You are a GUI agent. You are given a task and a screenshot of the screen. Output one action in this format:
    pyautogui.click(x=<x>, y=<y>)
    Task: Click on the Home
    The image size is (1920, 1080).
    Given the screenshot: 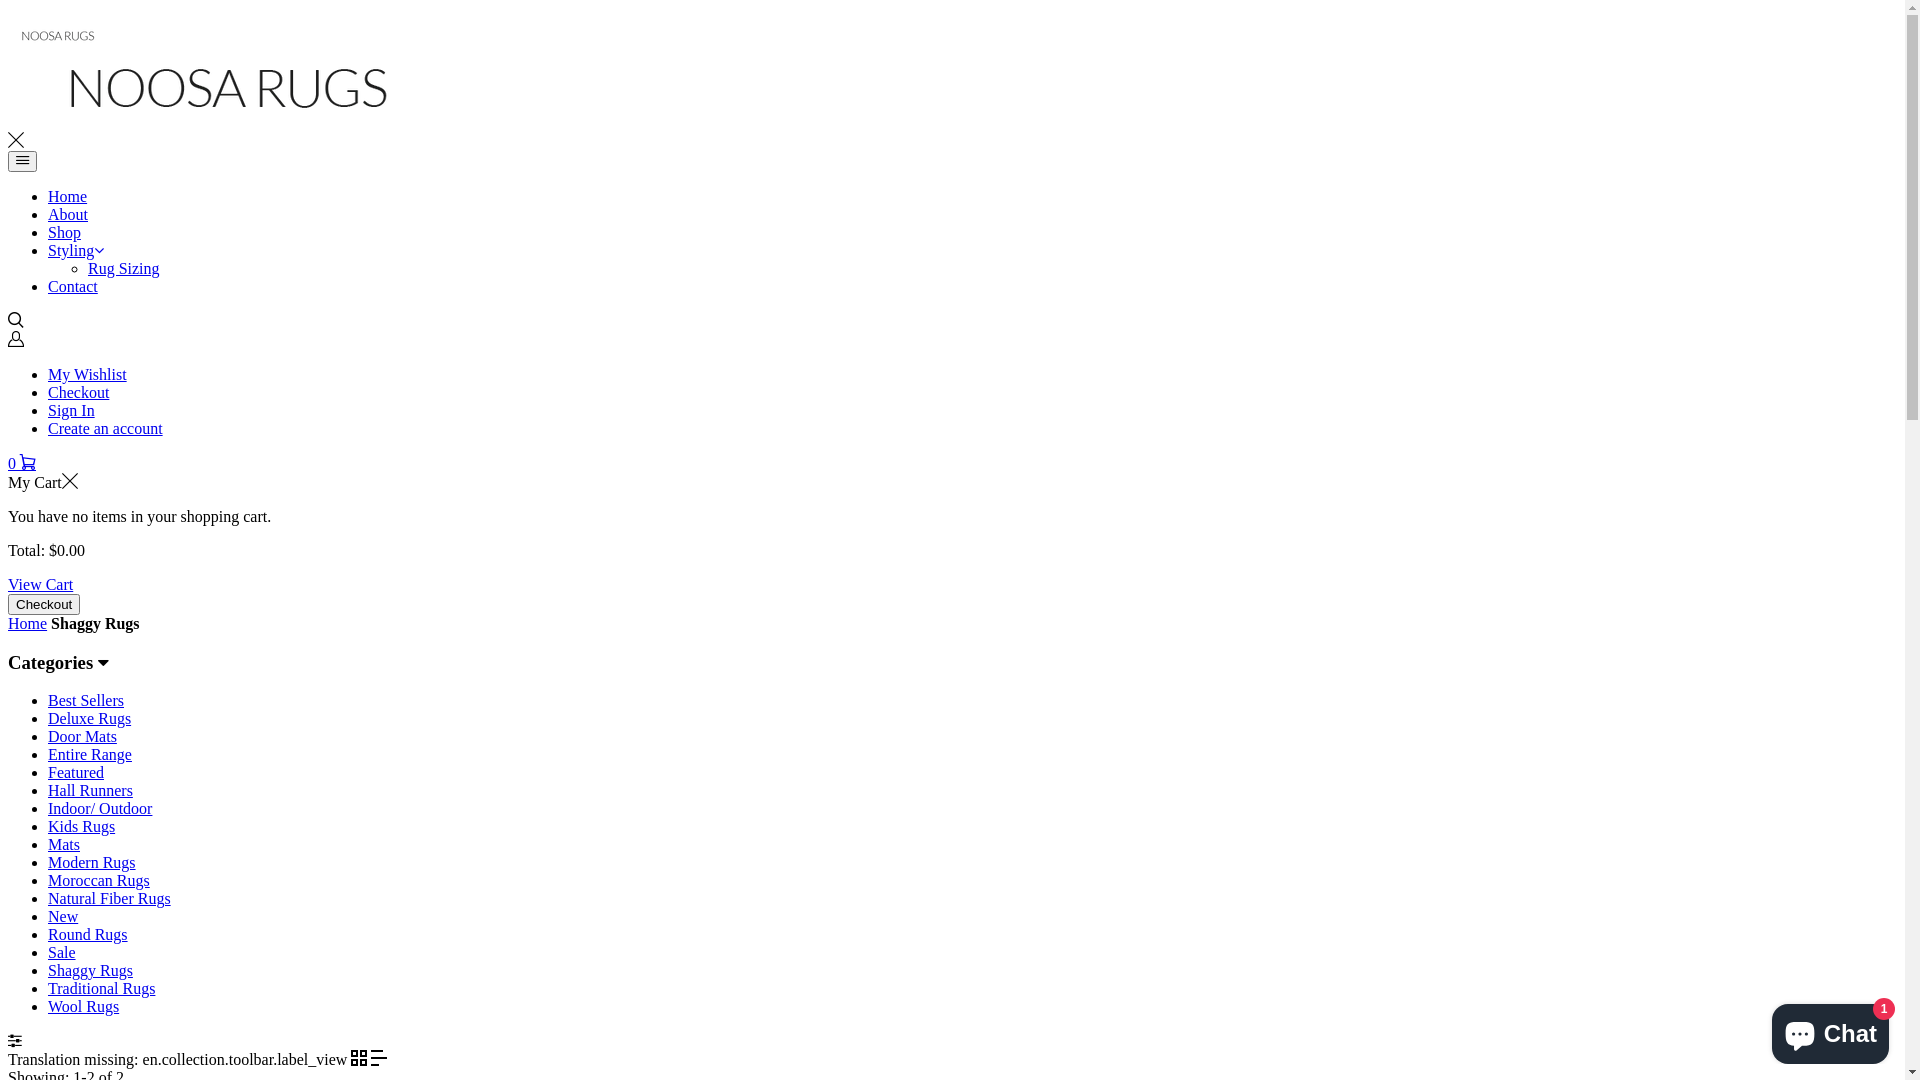 What is the action you would take?
    pyautogui.click(x=28, y=624)
    